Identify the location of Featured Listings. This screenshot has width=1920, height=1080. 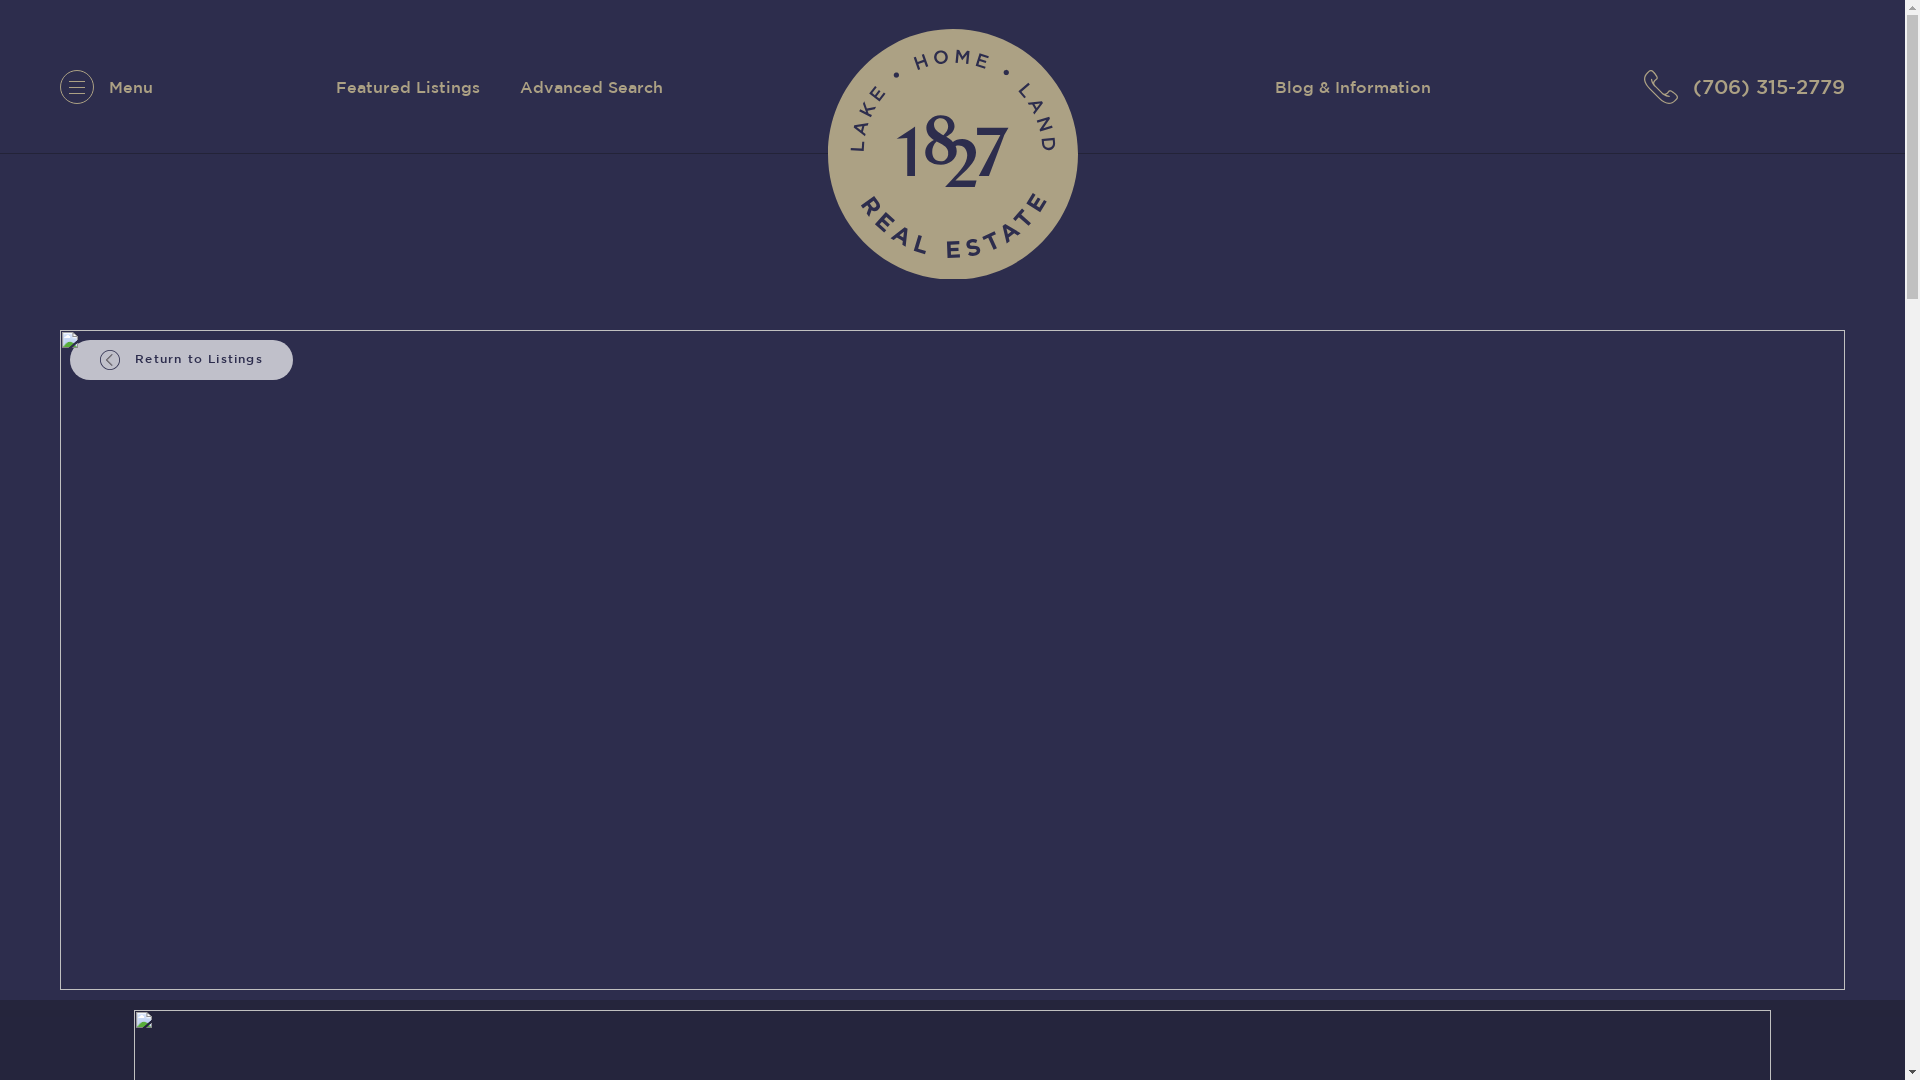
(408, 87).